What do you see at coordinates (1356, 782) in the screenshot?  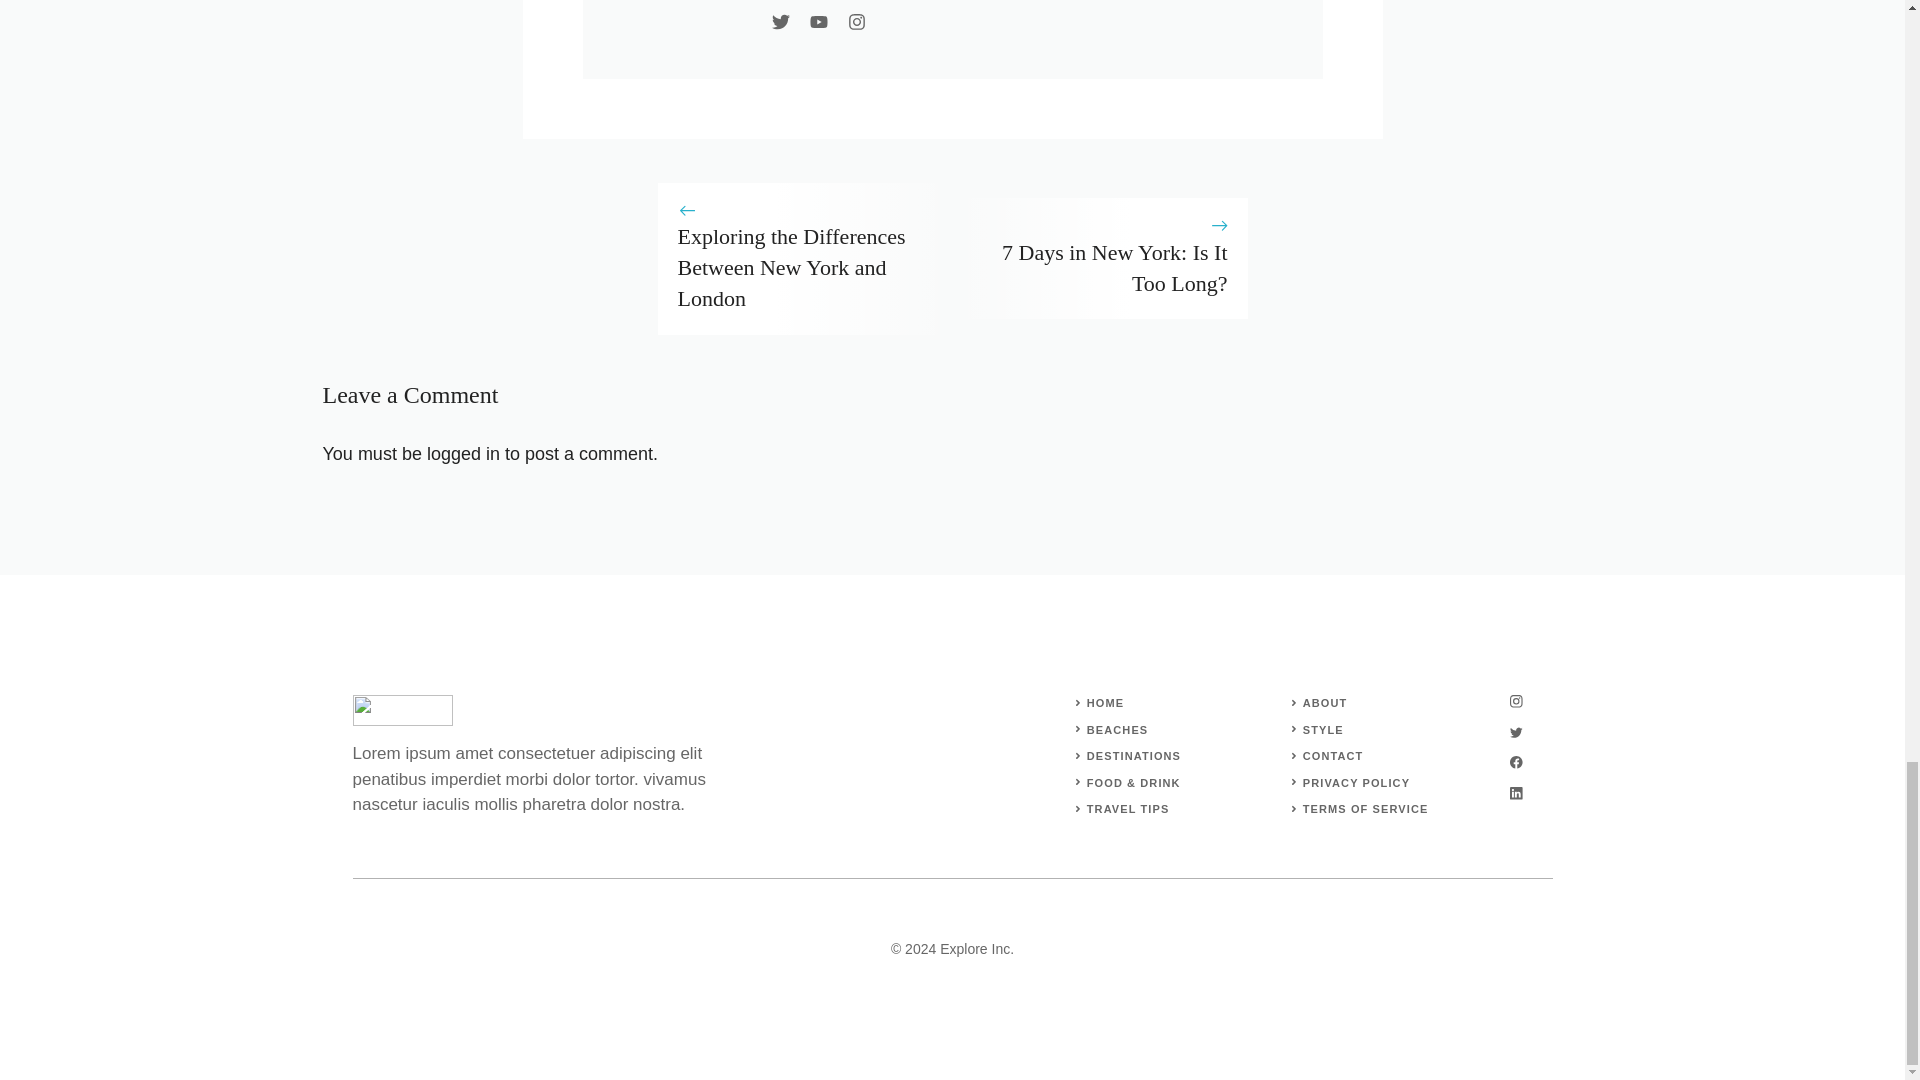 I see `PRIVACY POLICY` at bounding box center [1356, 782].